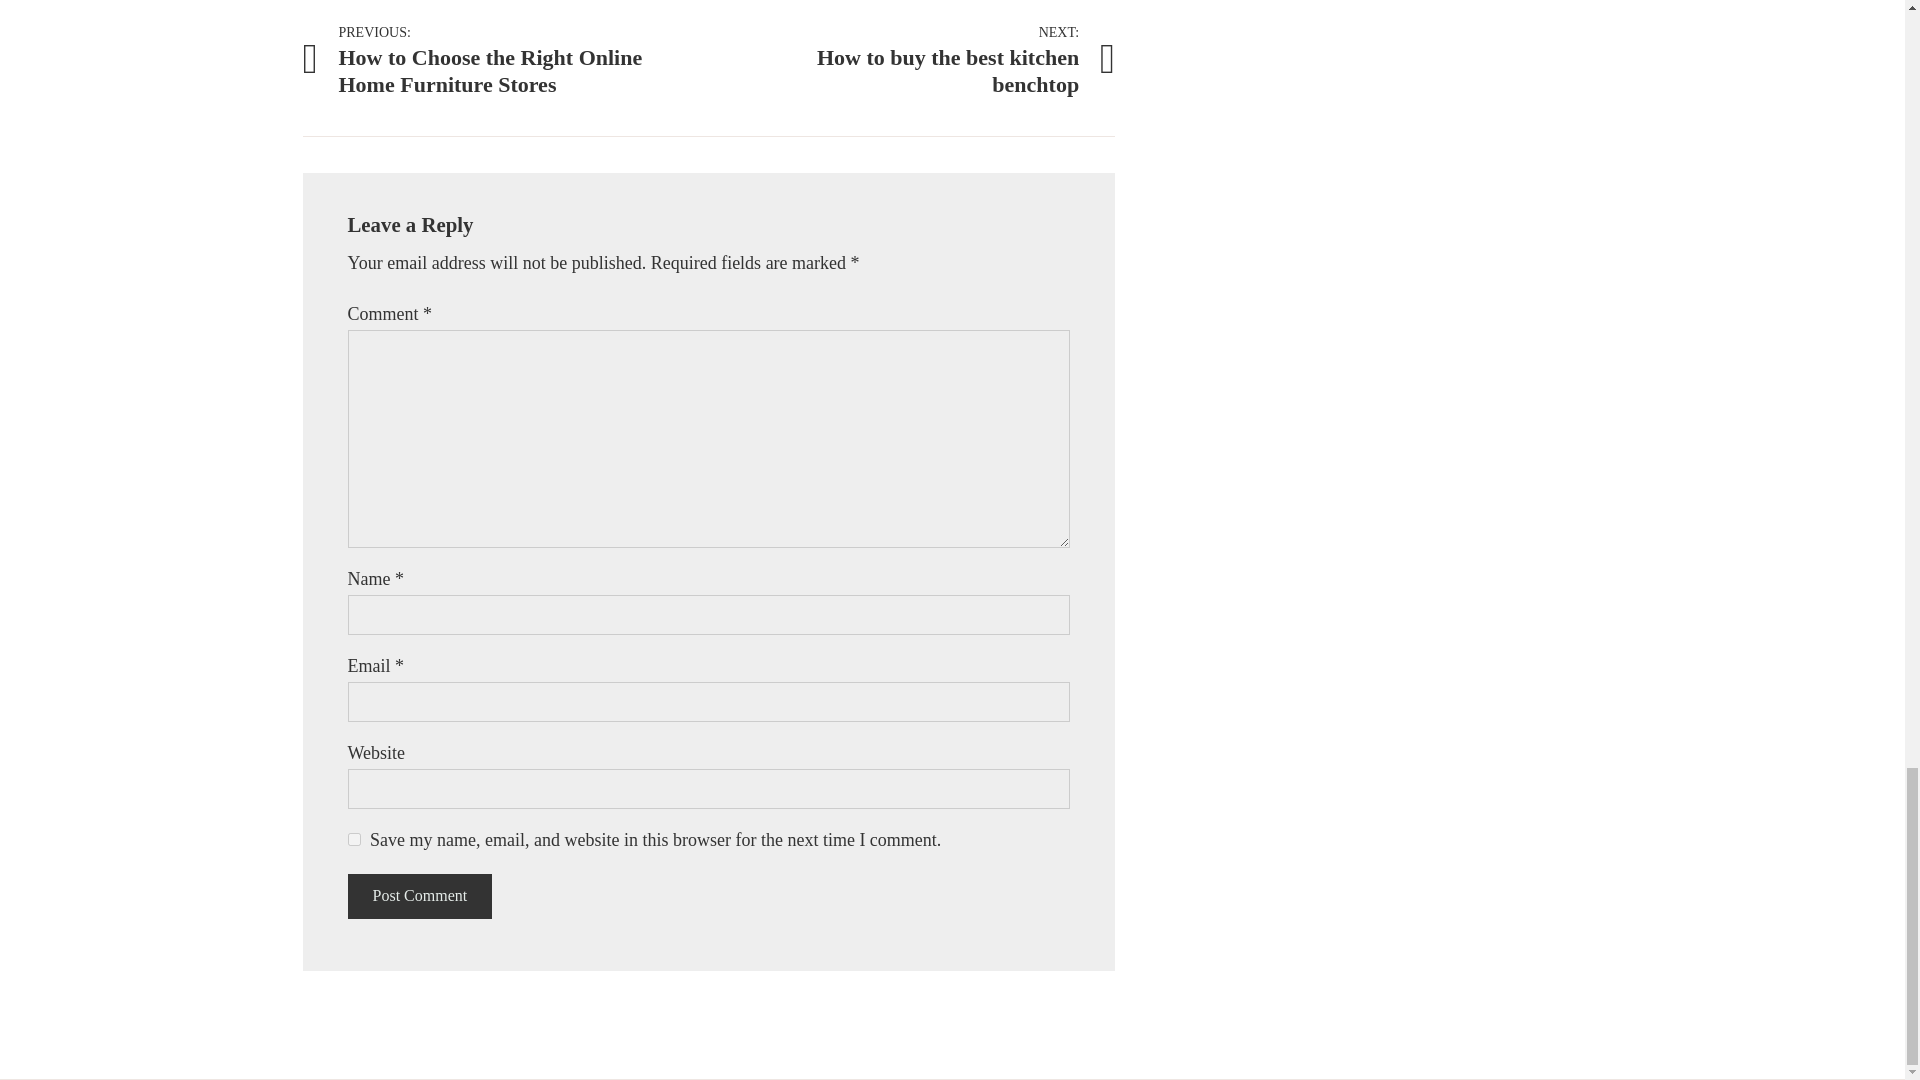 The width and height of the screenshot is (1920, 1080). What do you see at coordinates (354, 838) in the screenshot?
I see `Post Comment` at bounding box center [354, 838].